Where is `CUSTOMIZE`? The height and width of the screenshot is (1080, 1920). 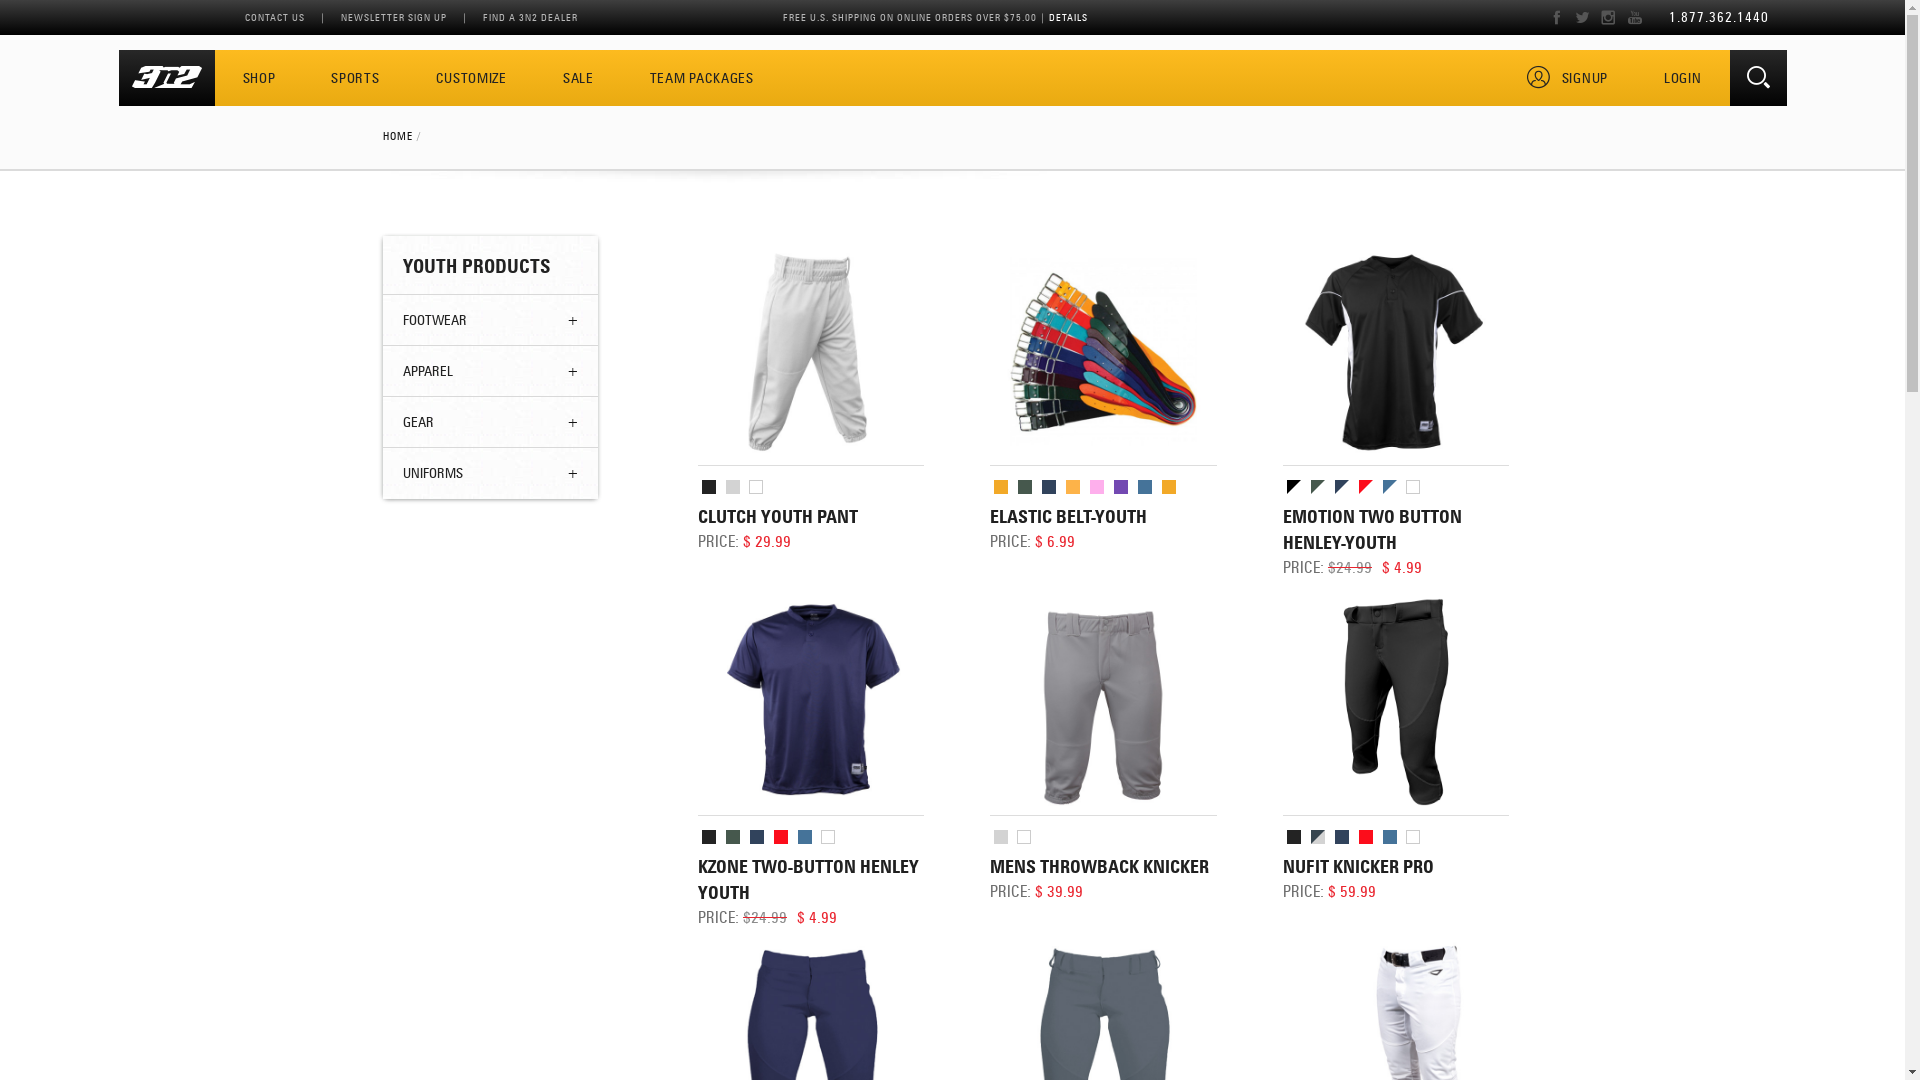
CUSTOMIZE is located at coordinates (471, 79).